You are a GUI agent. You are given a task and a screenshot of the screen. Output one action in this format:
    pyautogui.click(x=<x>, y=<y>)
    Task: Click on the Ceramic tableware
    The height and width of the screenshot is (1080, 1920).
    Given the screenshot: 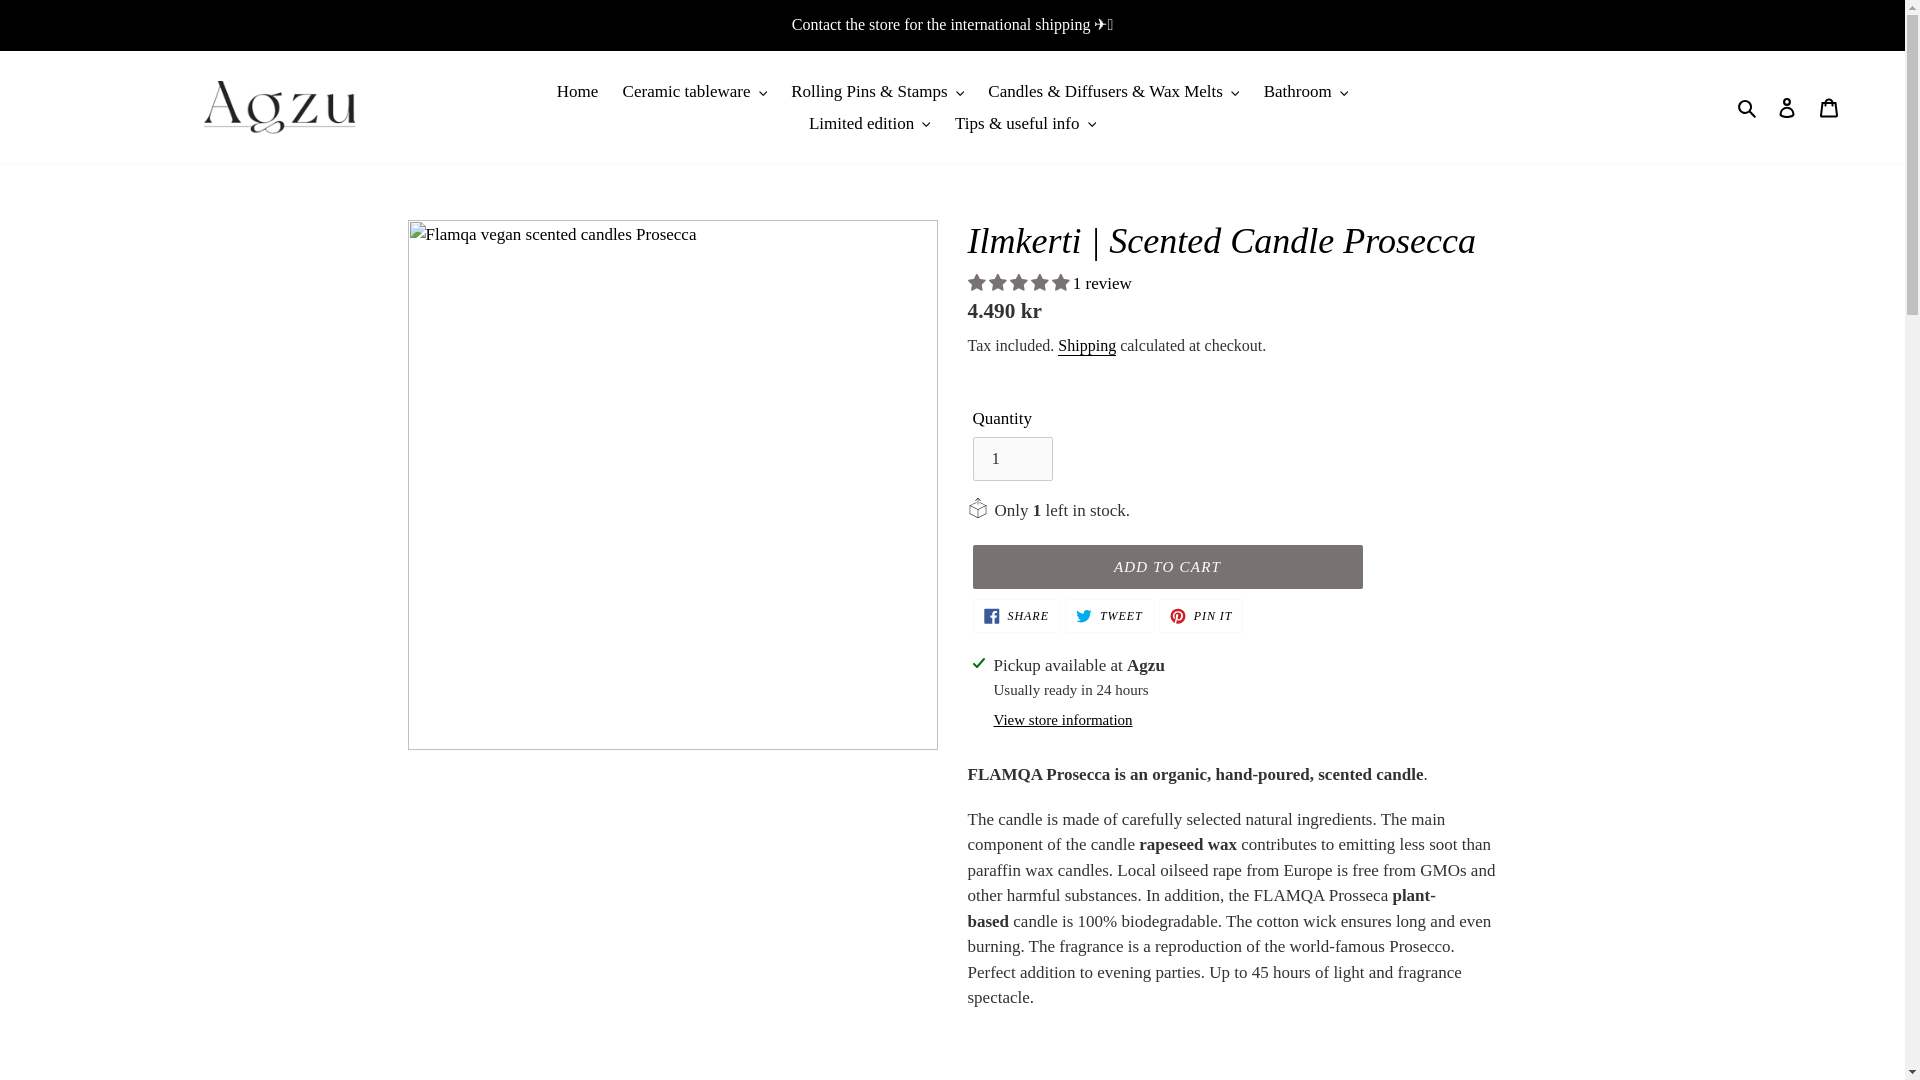 What is the action you would take?
    pyautogui.click(x=694, y=92)
    